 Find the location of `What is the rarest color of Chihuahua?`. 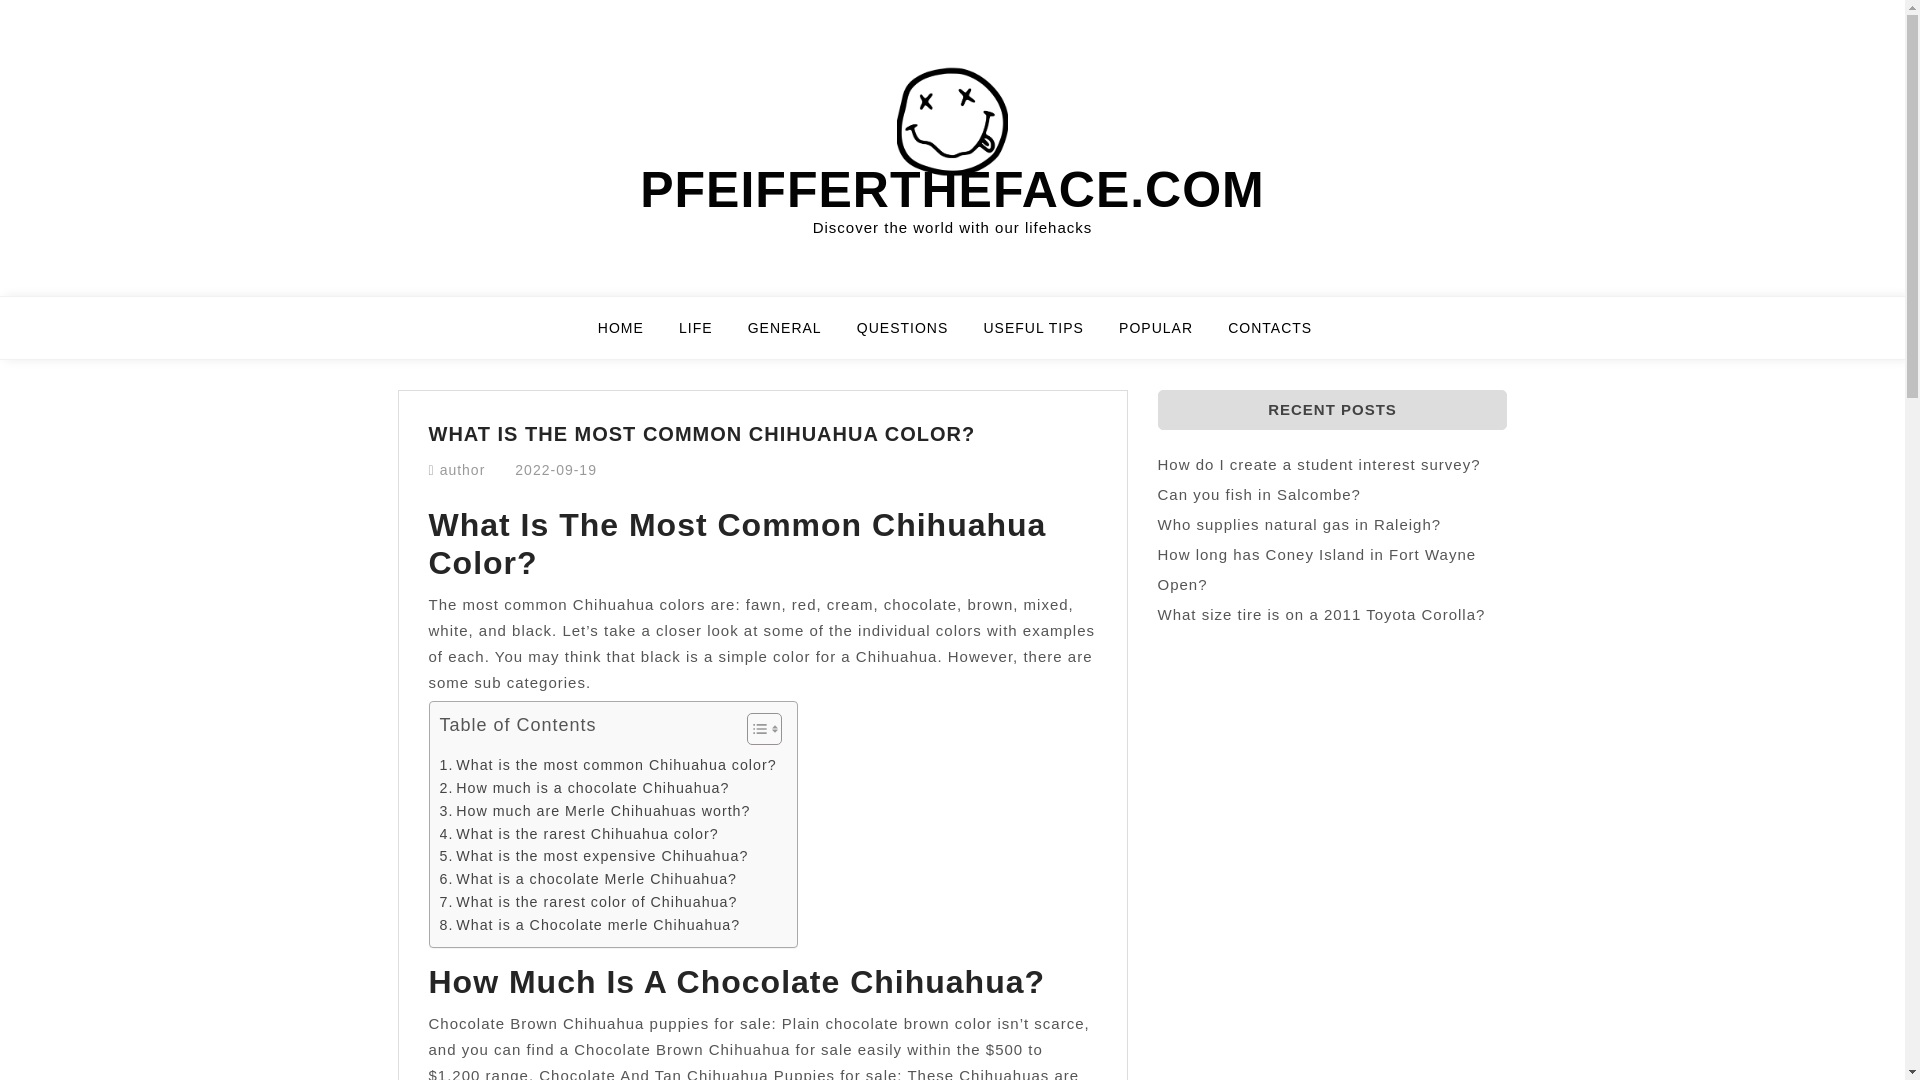

What is the rarest color of Chihuahua? is located at coordinates (588, 902).